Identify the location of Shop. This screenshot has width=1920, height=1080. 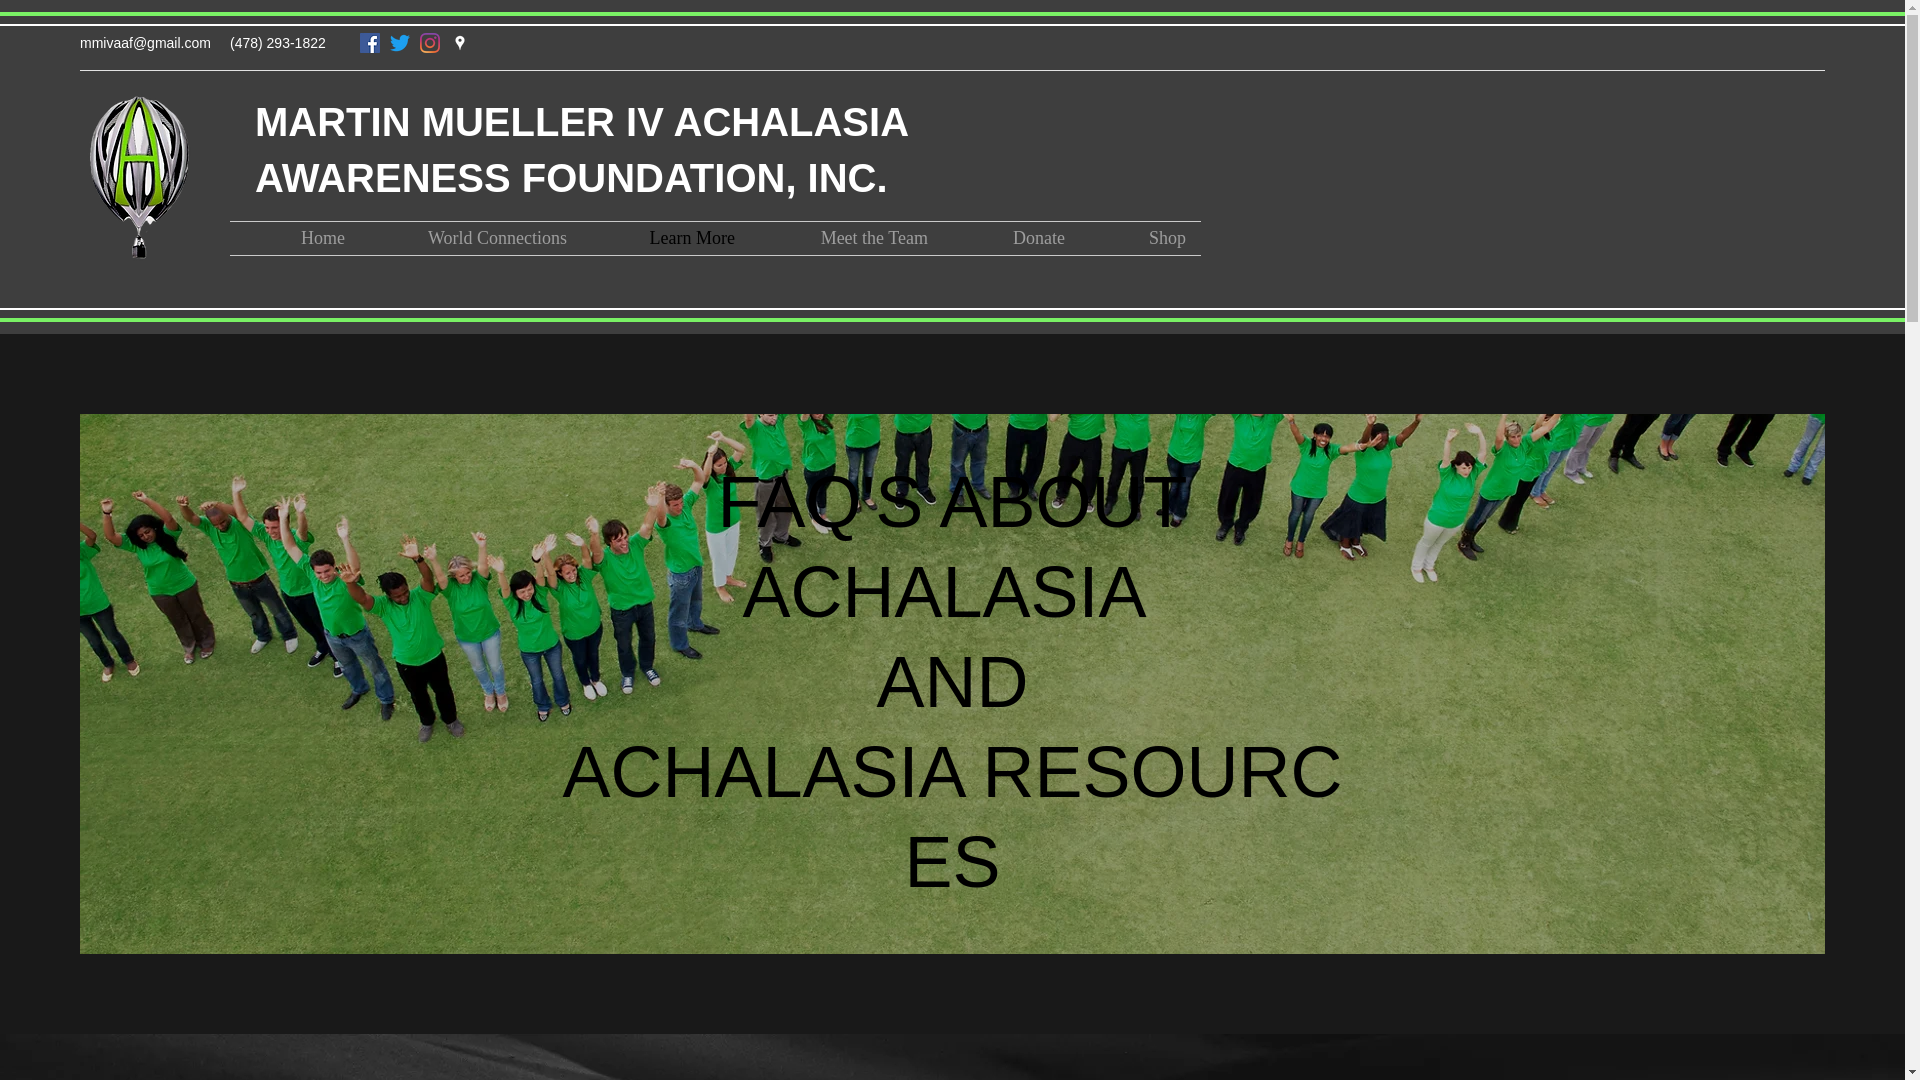
(1140, 238).